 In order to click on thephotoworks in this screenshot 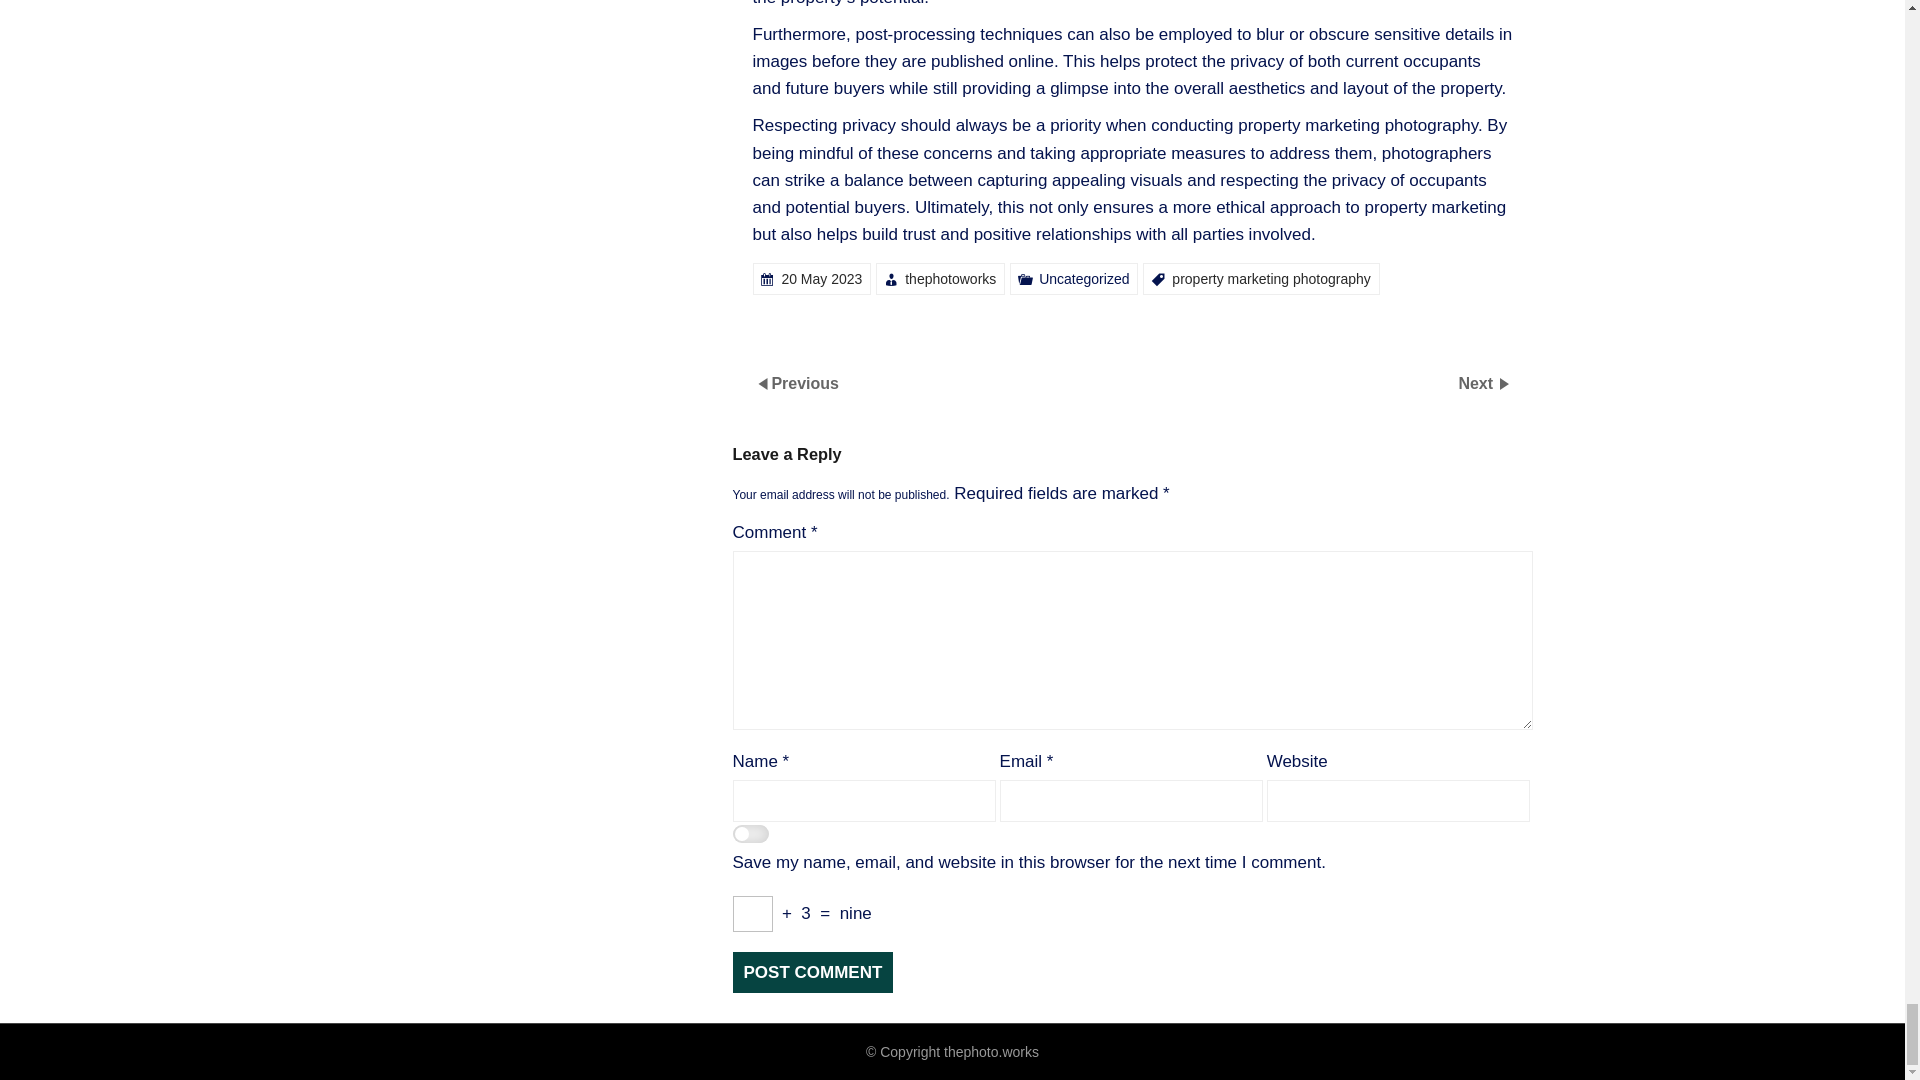, I will do `click(950, 279)`.